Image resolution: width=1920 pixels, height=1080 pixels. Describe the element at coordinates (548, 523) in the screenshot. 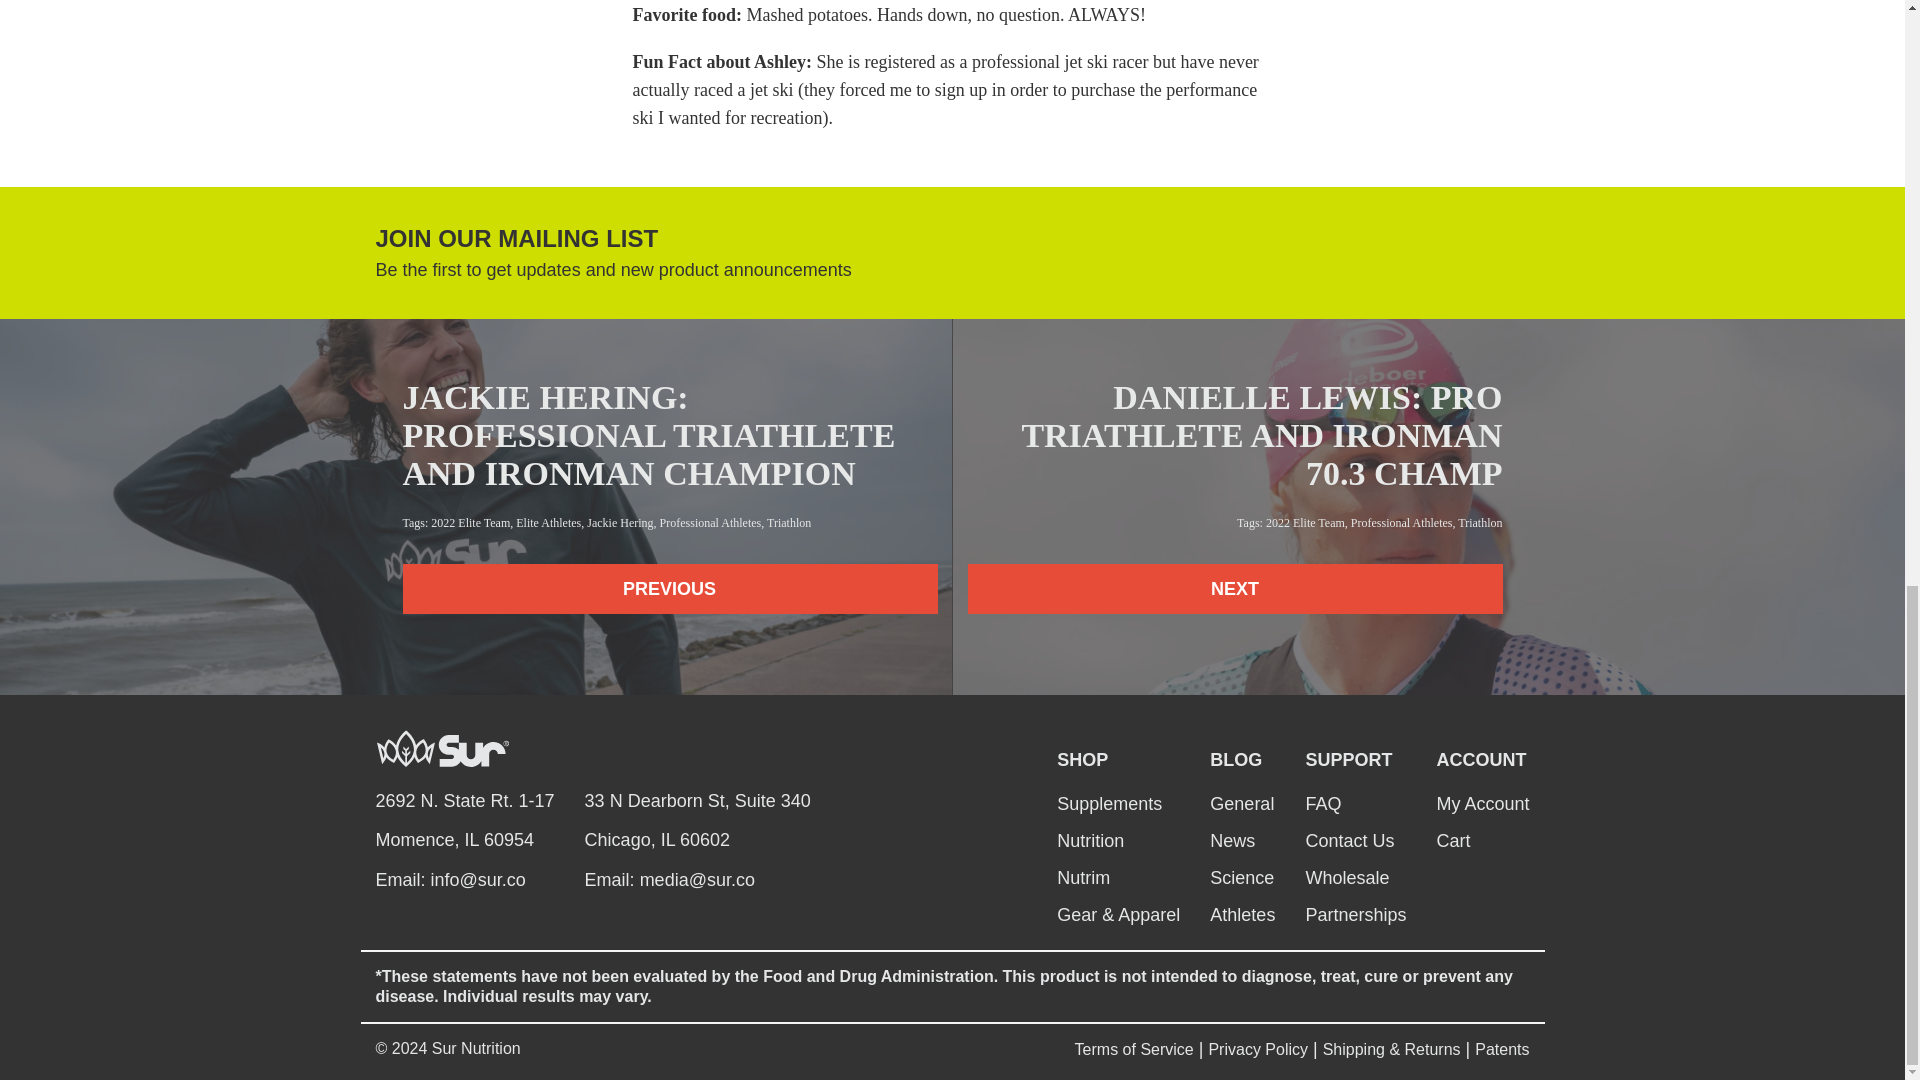

I see `Elite Athletes` at that location.